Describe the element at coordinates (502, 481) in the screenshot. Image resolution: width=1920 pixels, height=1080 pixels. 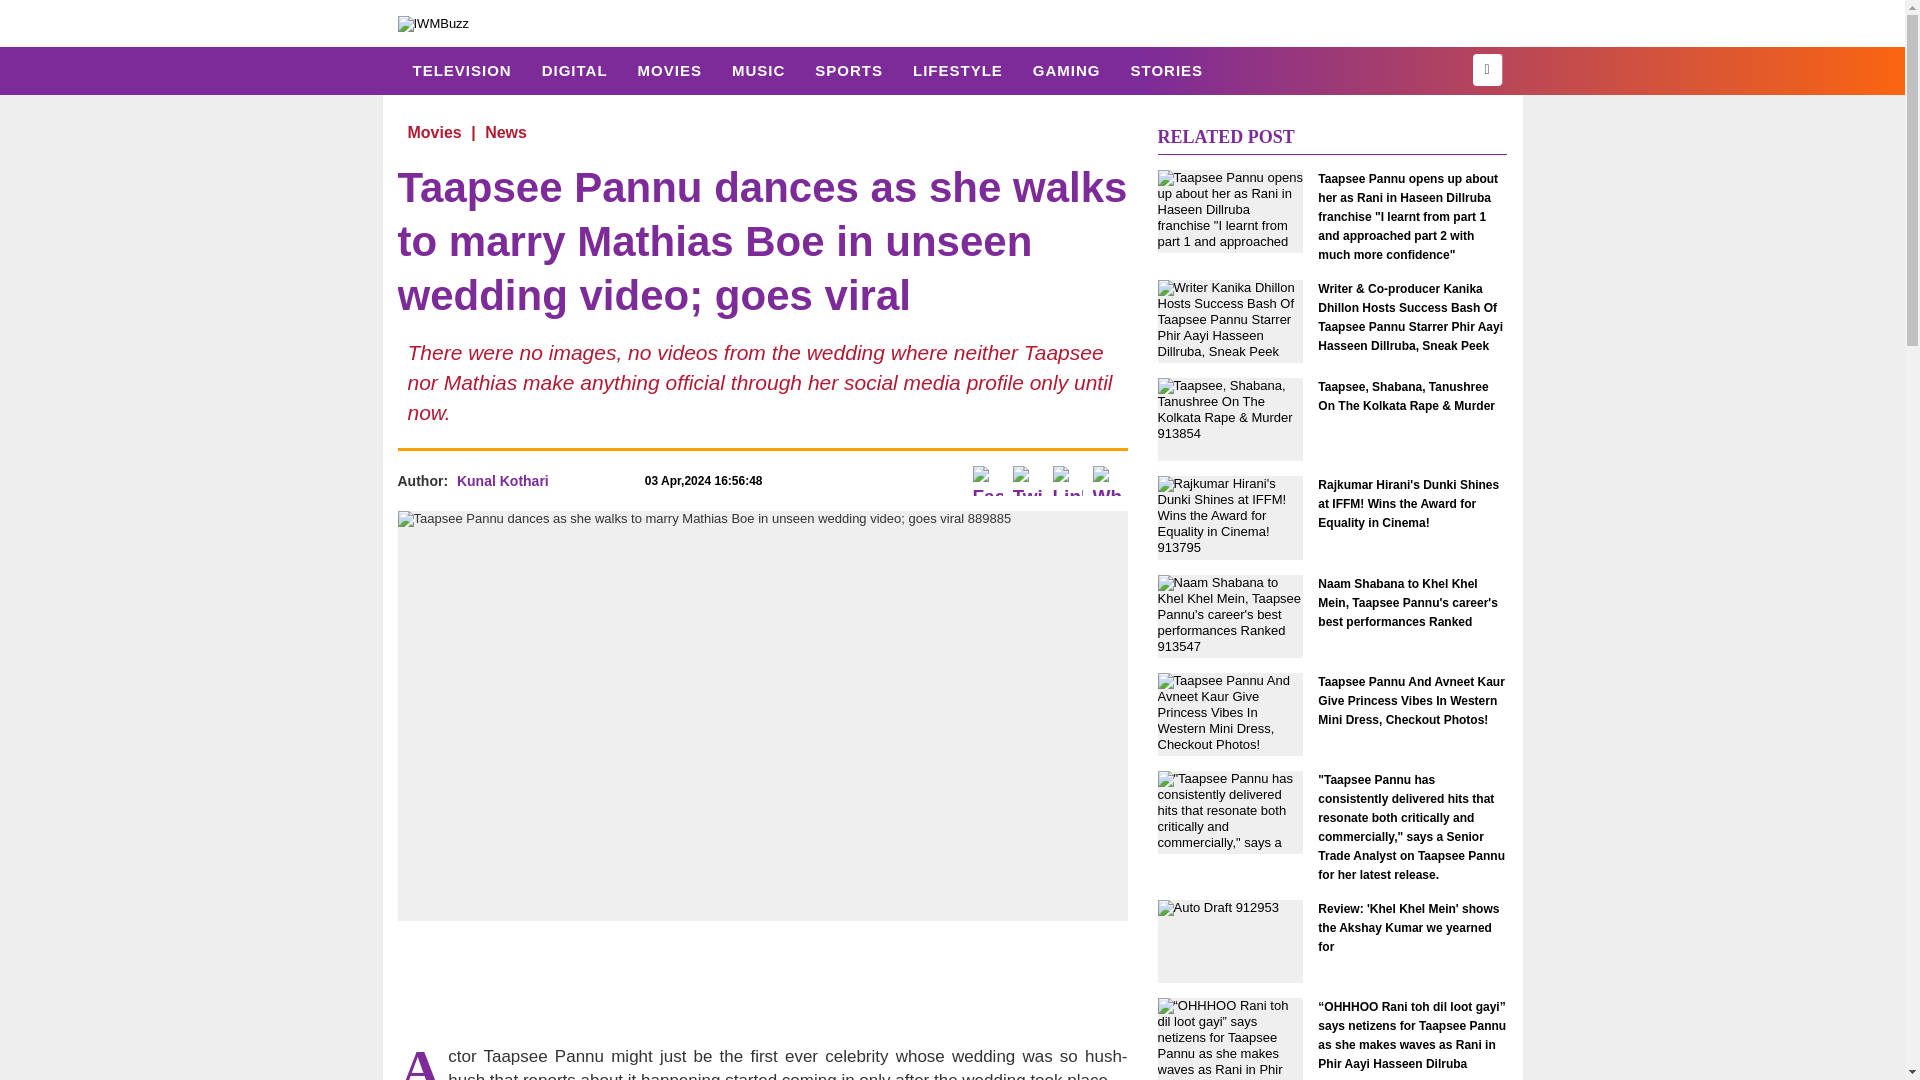
I see `Kunal Kothari` at that location.